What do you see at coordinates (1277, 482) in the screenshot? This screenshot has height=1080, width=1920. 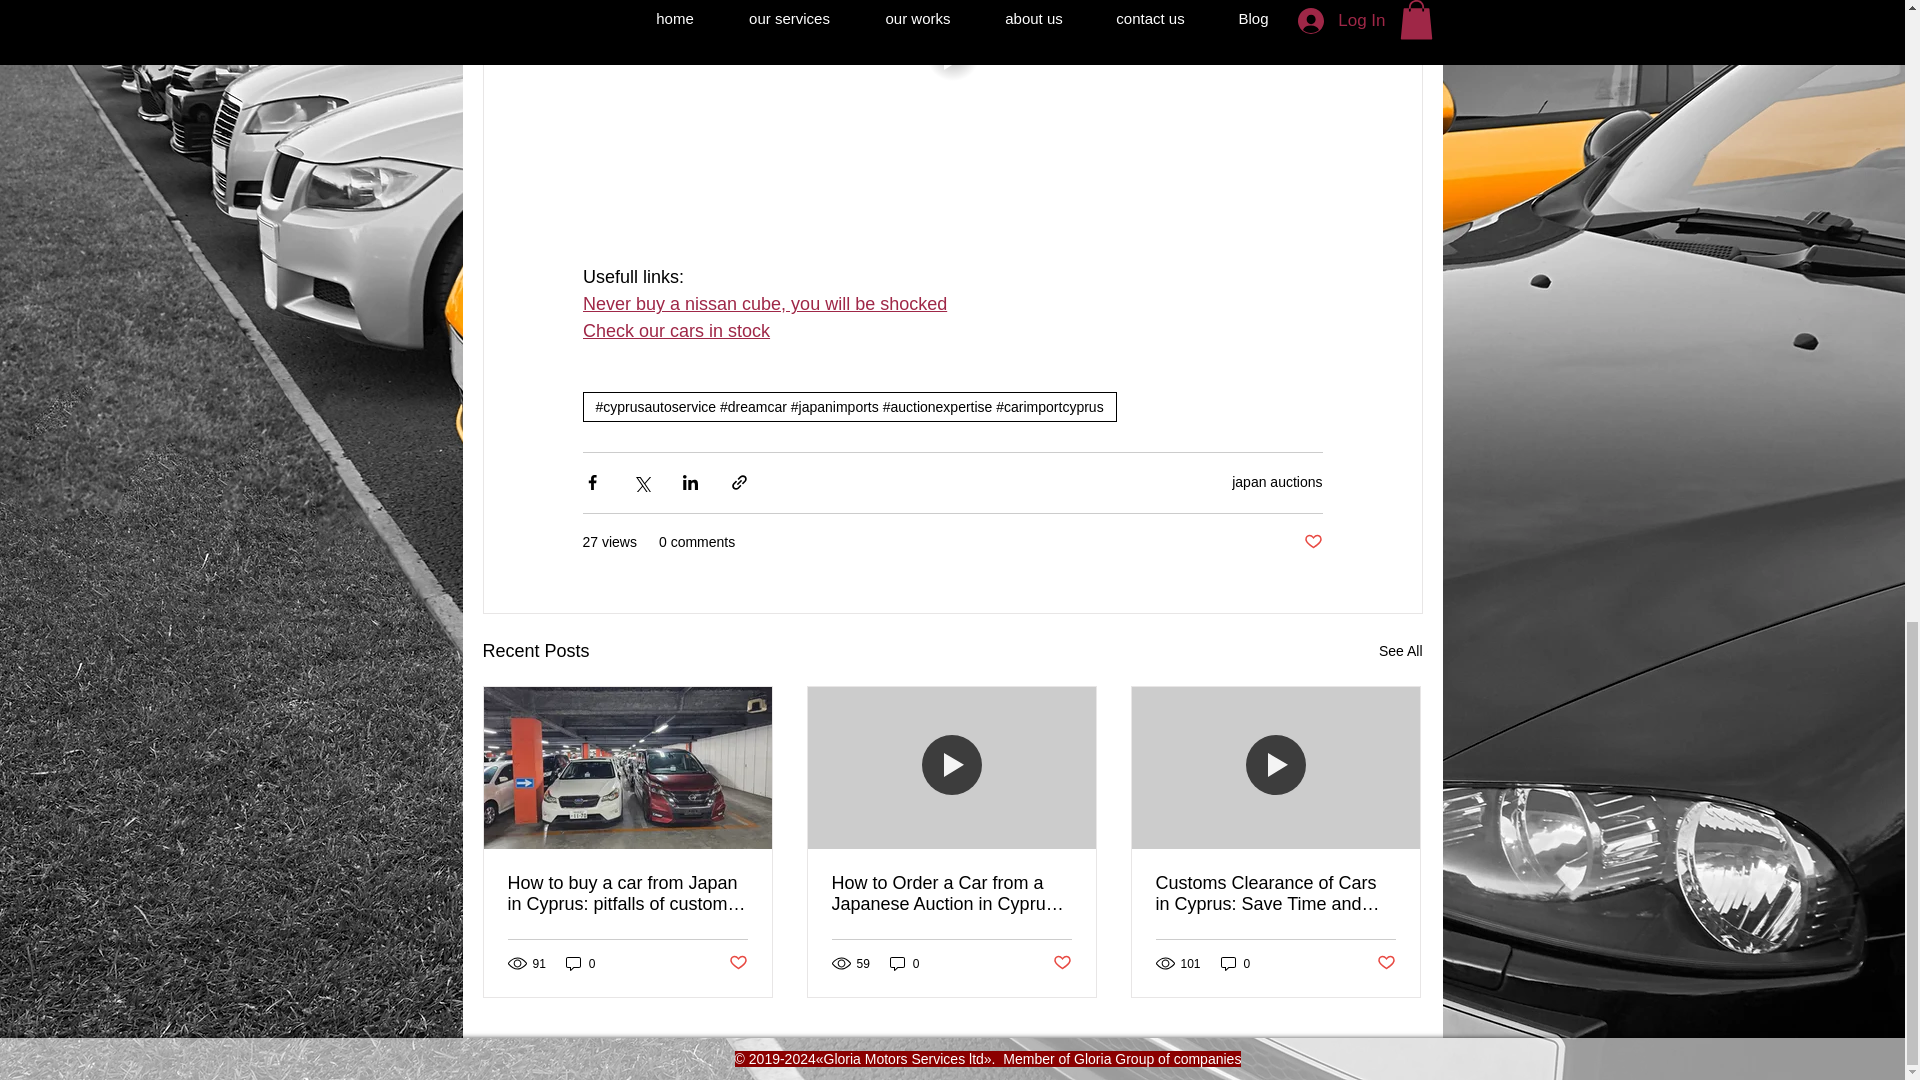 I see `japan auctions` at bounding box center [1277, 482].